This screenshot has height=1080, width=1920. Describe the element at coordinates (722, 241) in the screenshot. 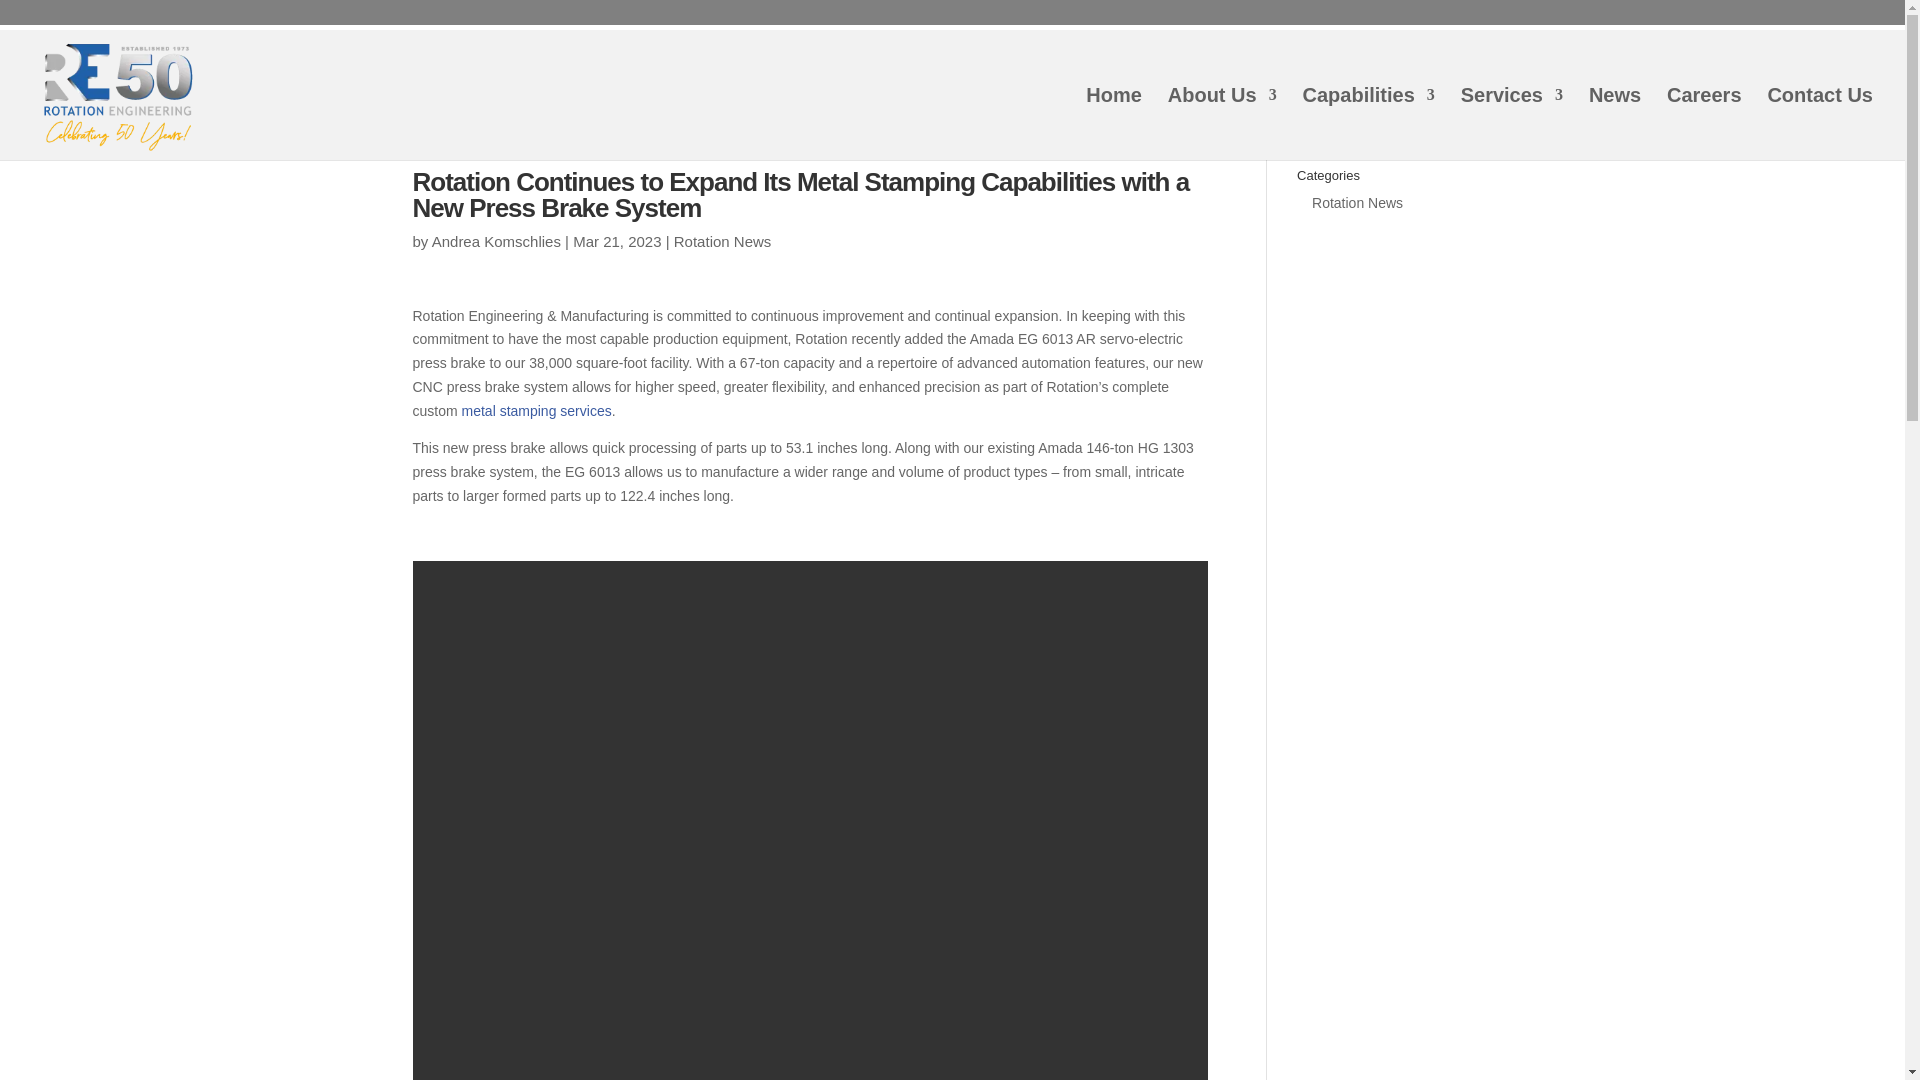

I see `Rotation News` at that location.